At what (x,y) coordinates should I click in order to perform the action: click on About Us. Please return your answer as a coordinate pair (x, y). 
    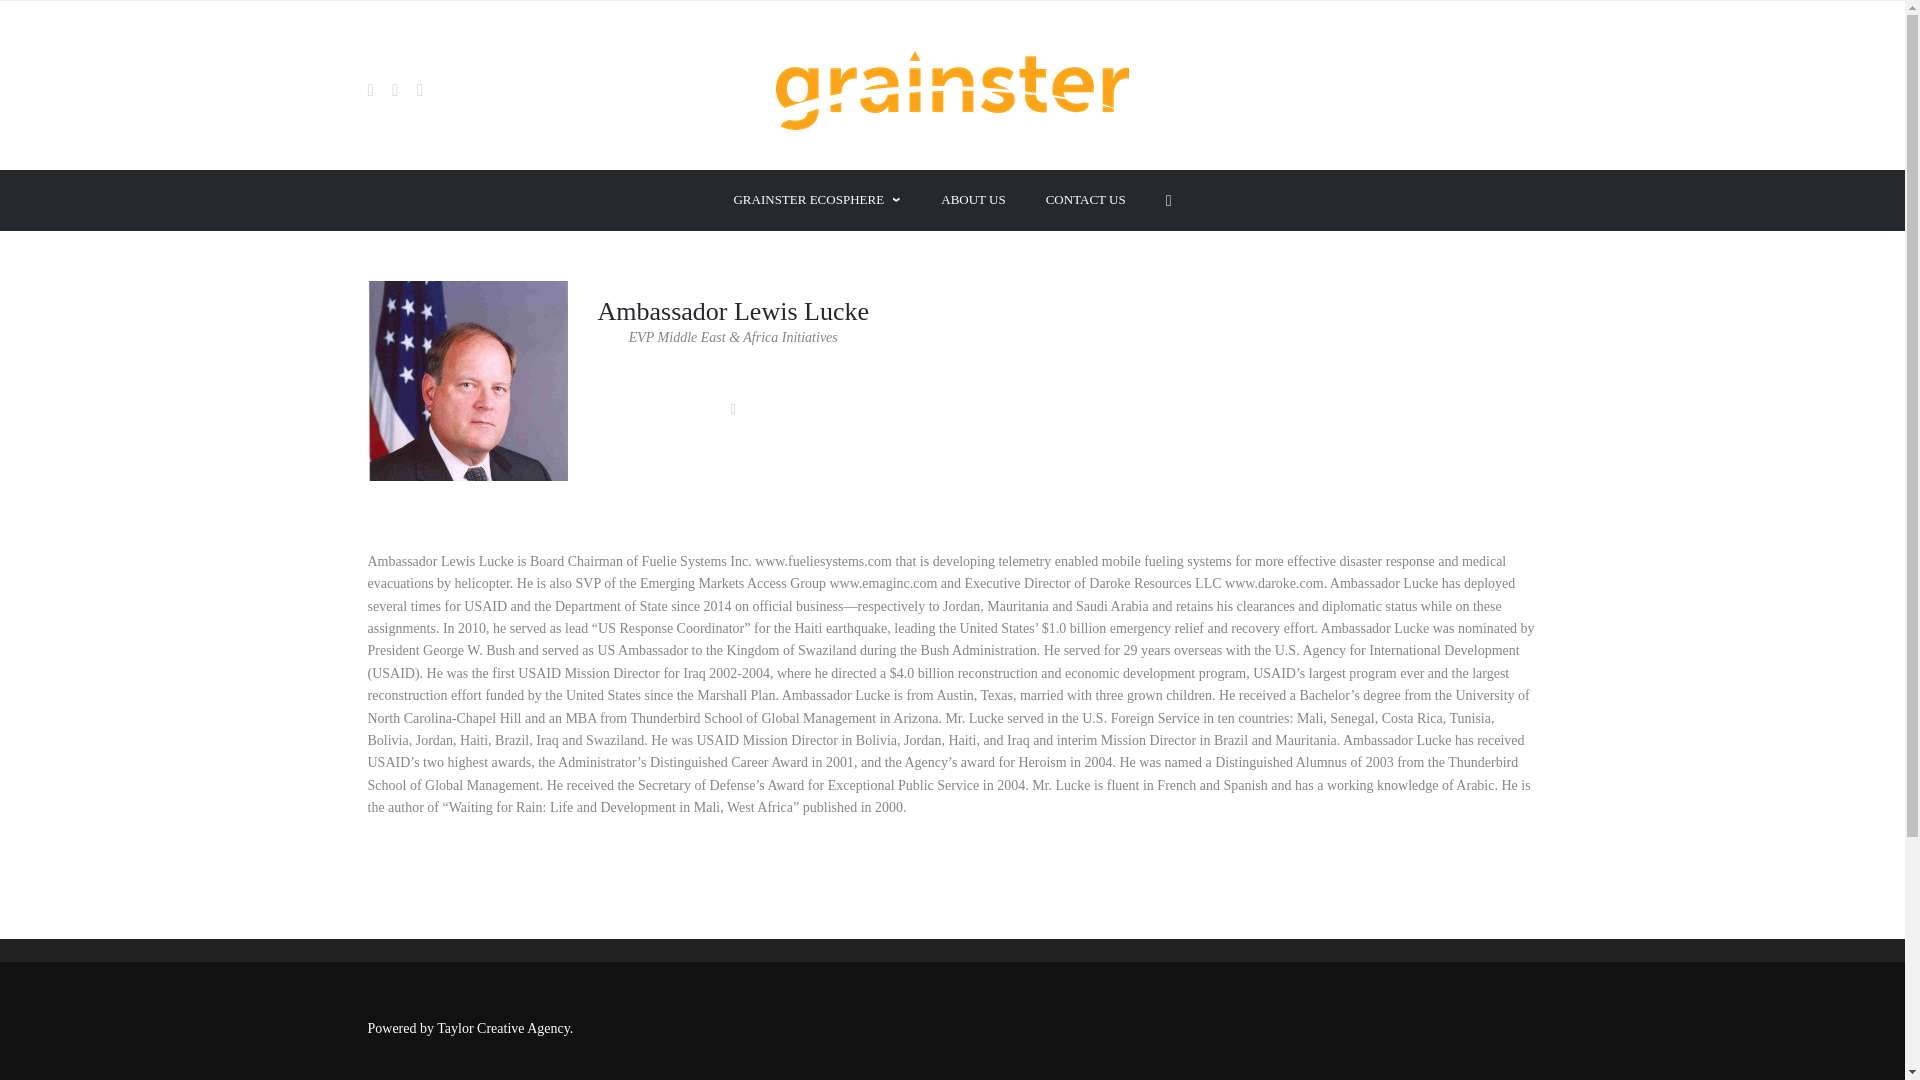
    Looking at the image, I should click on (1294, 775).